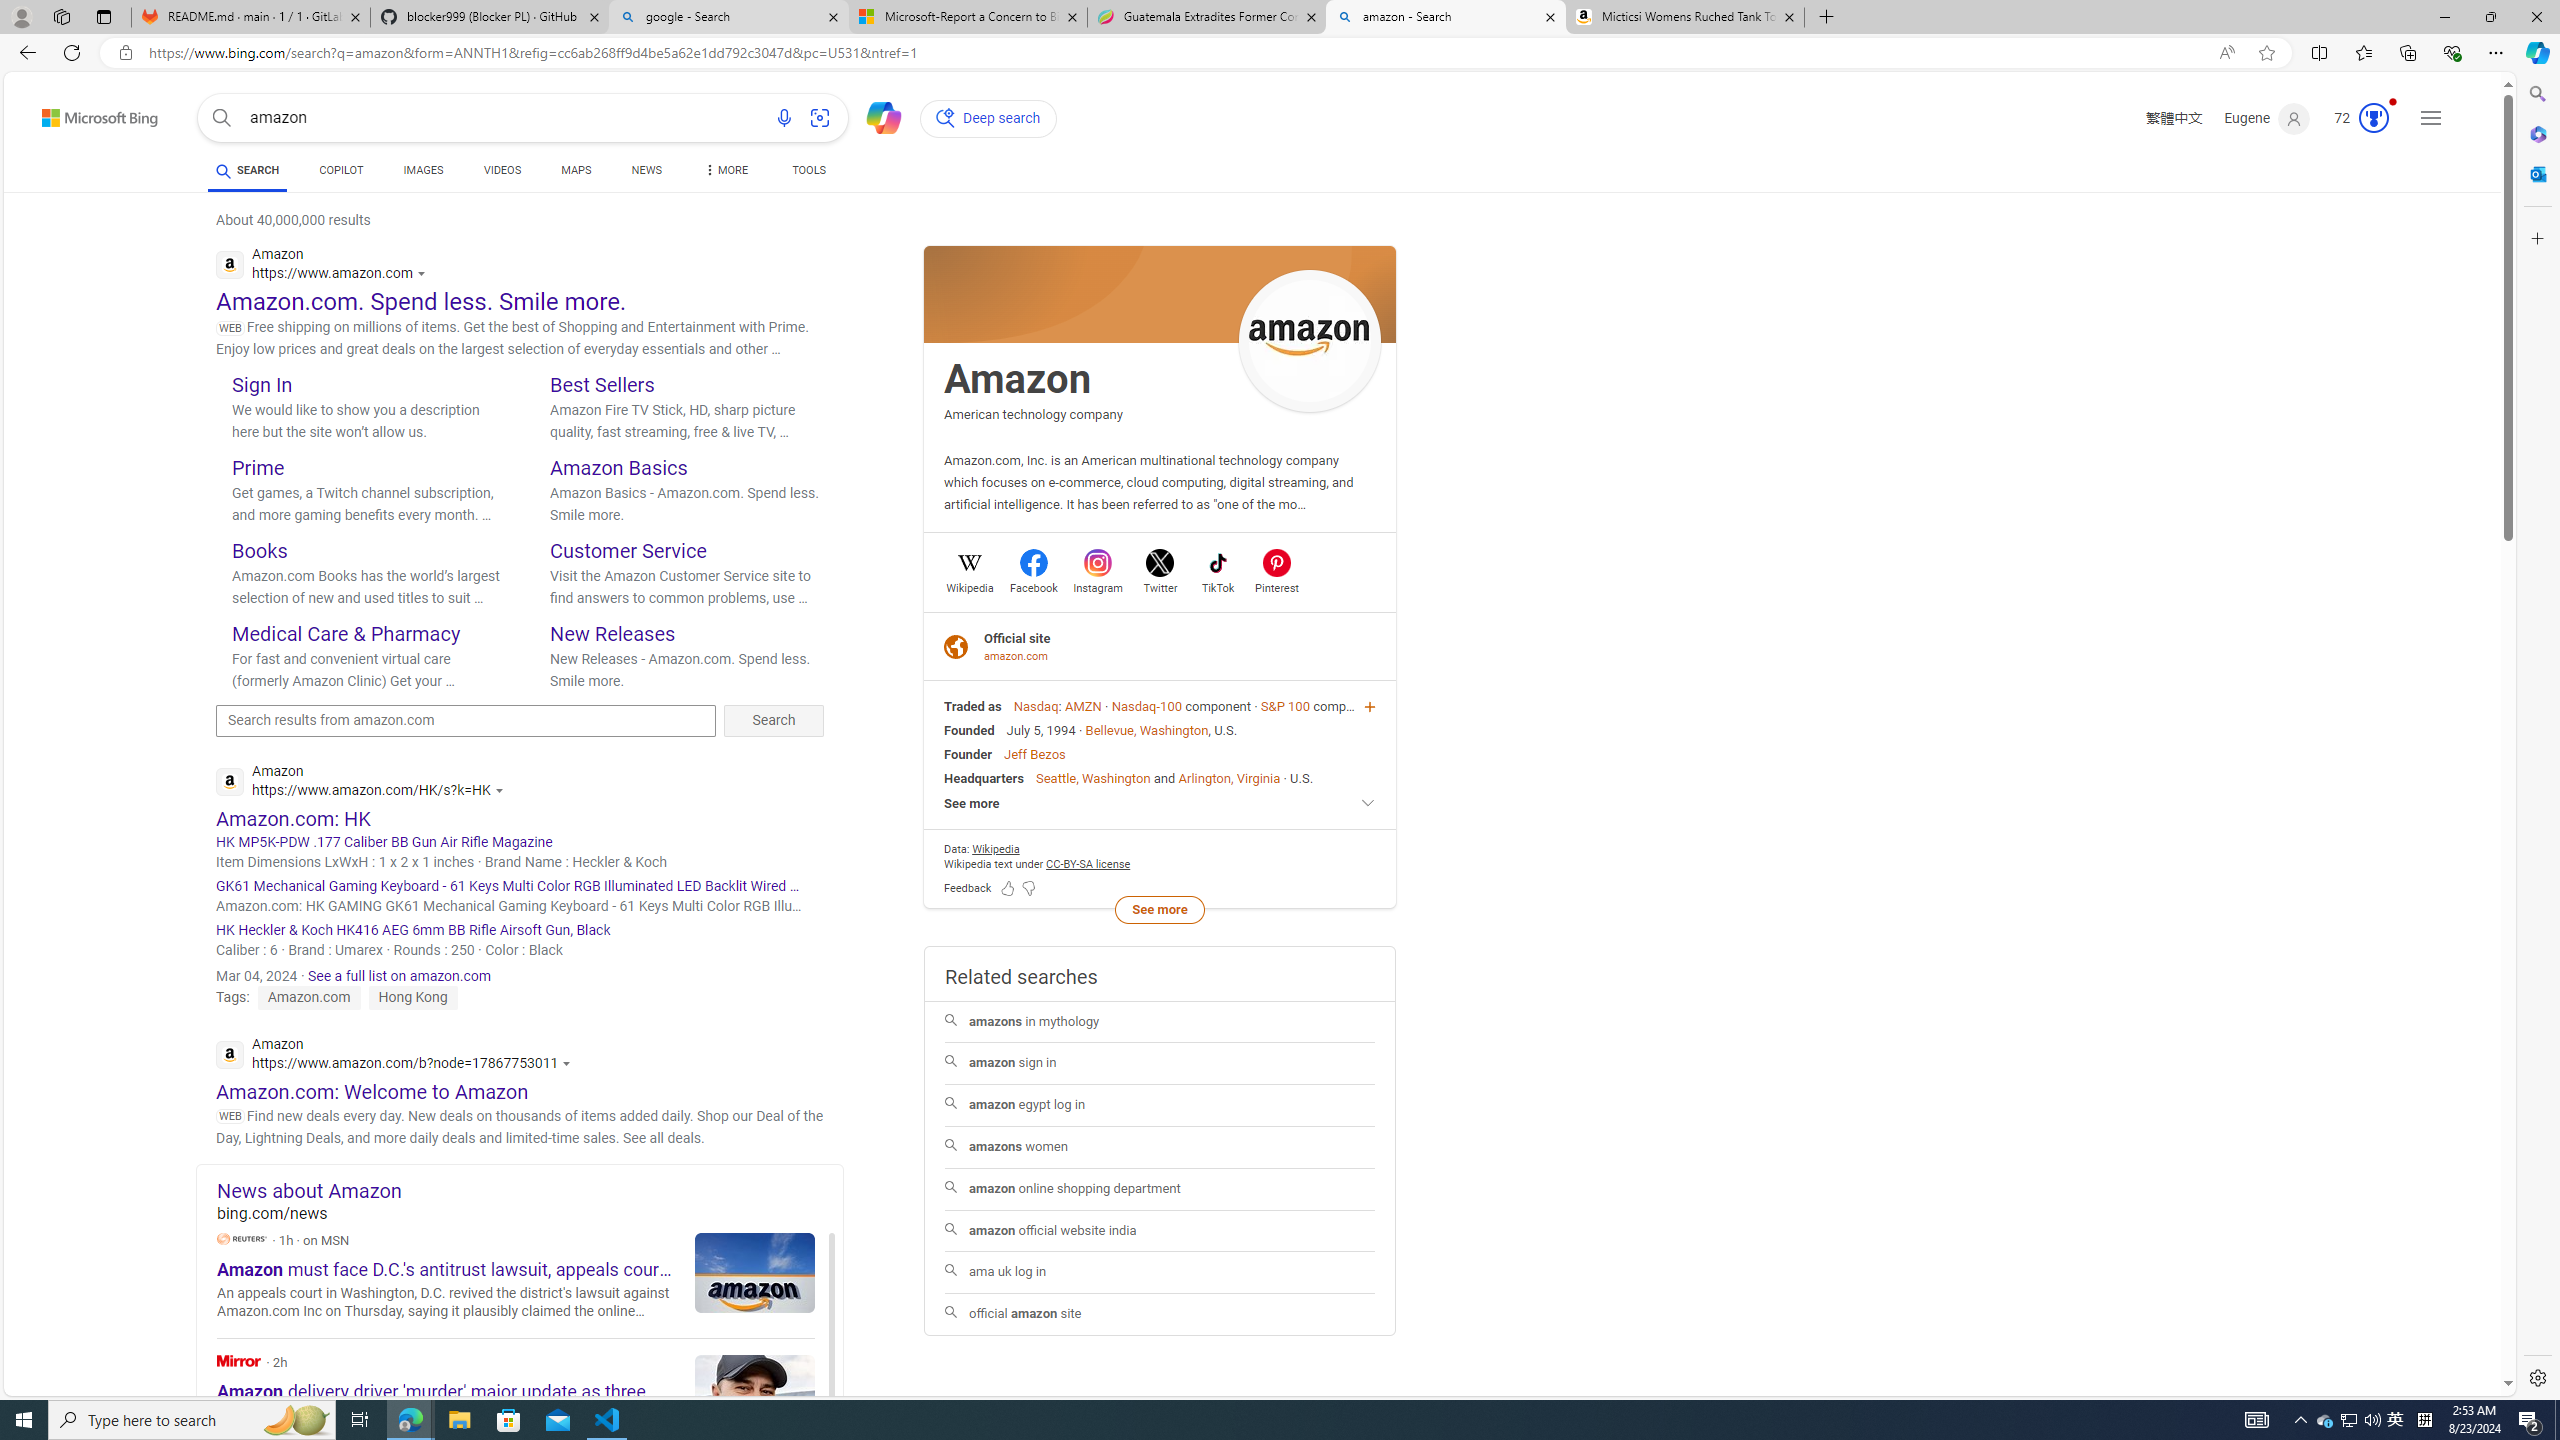 The width and height of the screenshot is (2560, 1440). What do you see at coordinates (1160, 1314) in the screenshot?
I see `official amazon site` at bounding box center [1160, 1314].